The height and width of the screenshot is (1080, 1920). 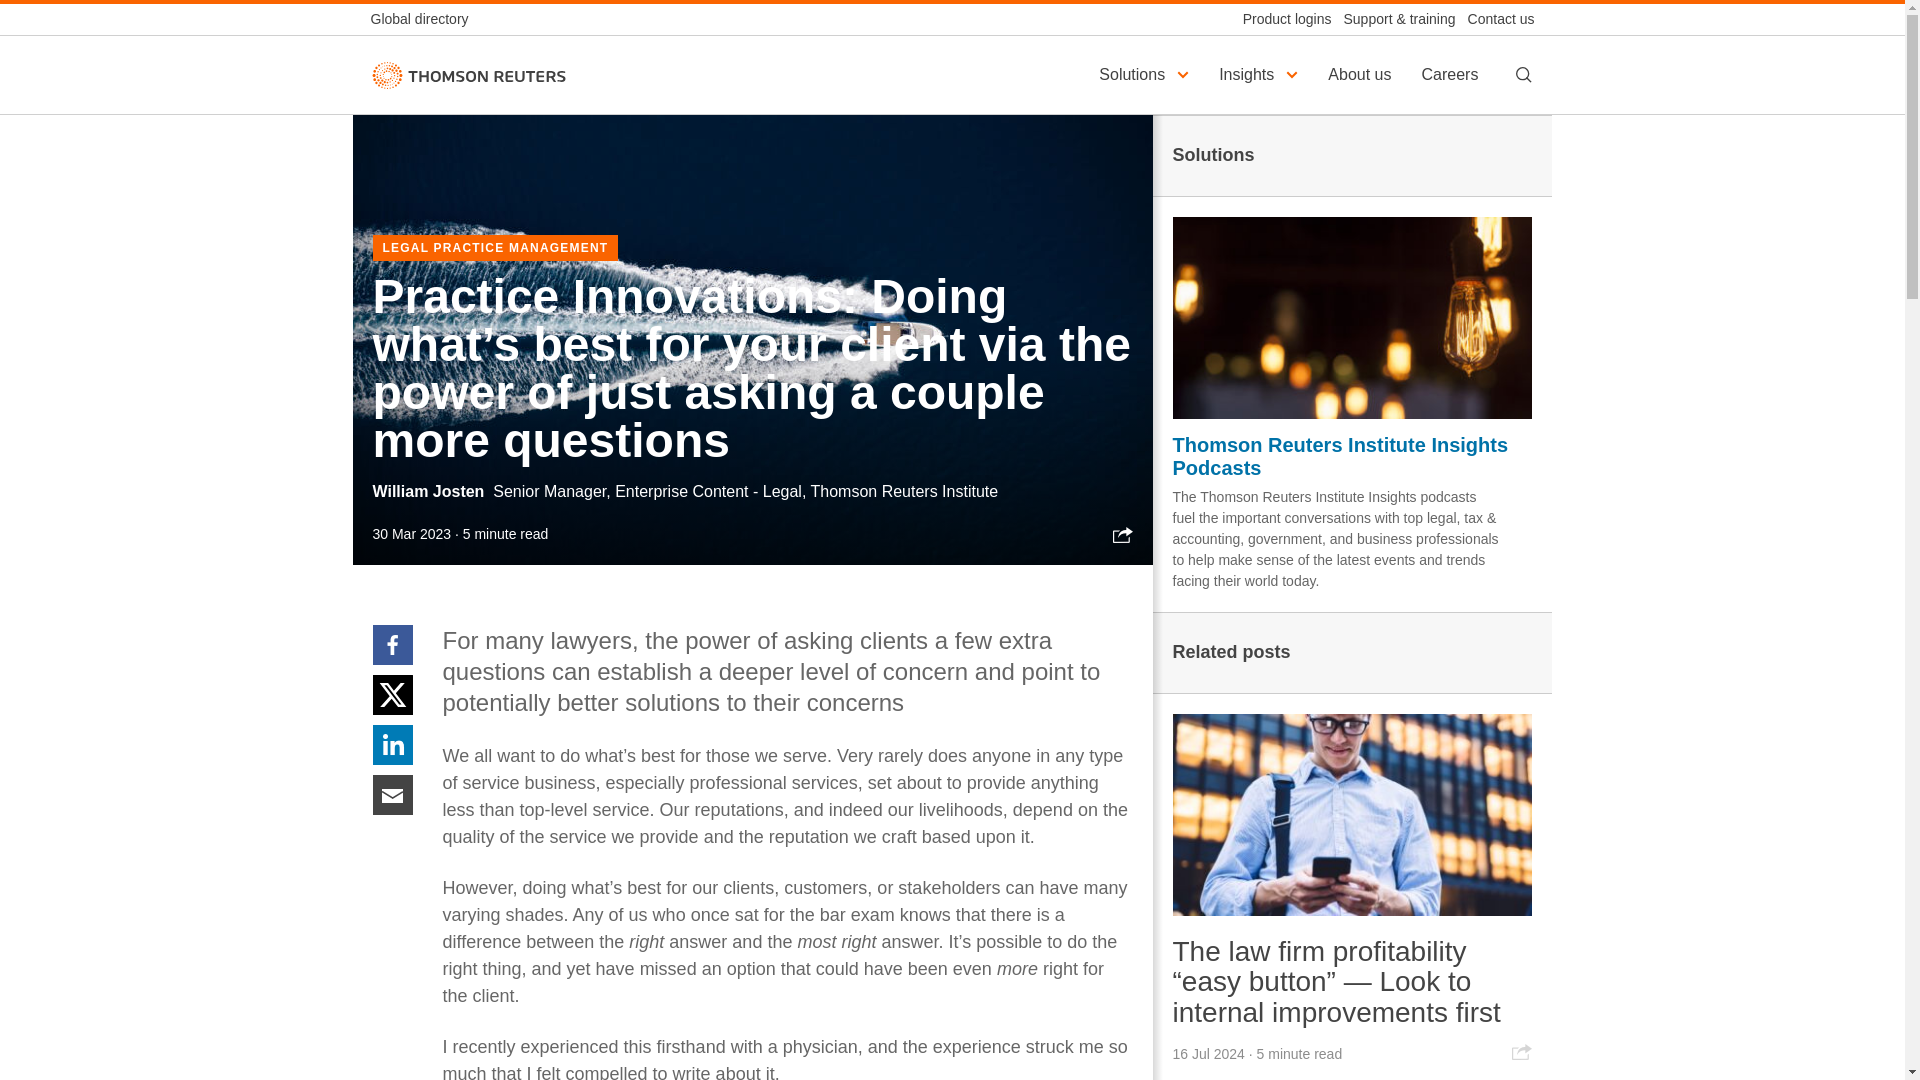 What do you see at coordinates (392, 794) in the screenshot?
I see `Email` at bounding box center [392, 794].